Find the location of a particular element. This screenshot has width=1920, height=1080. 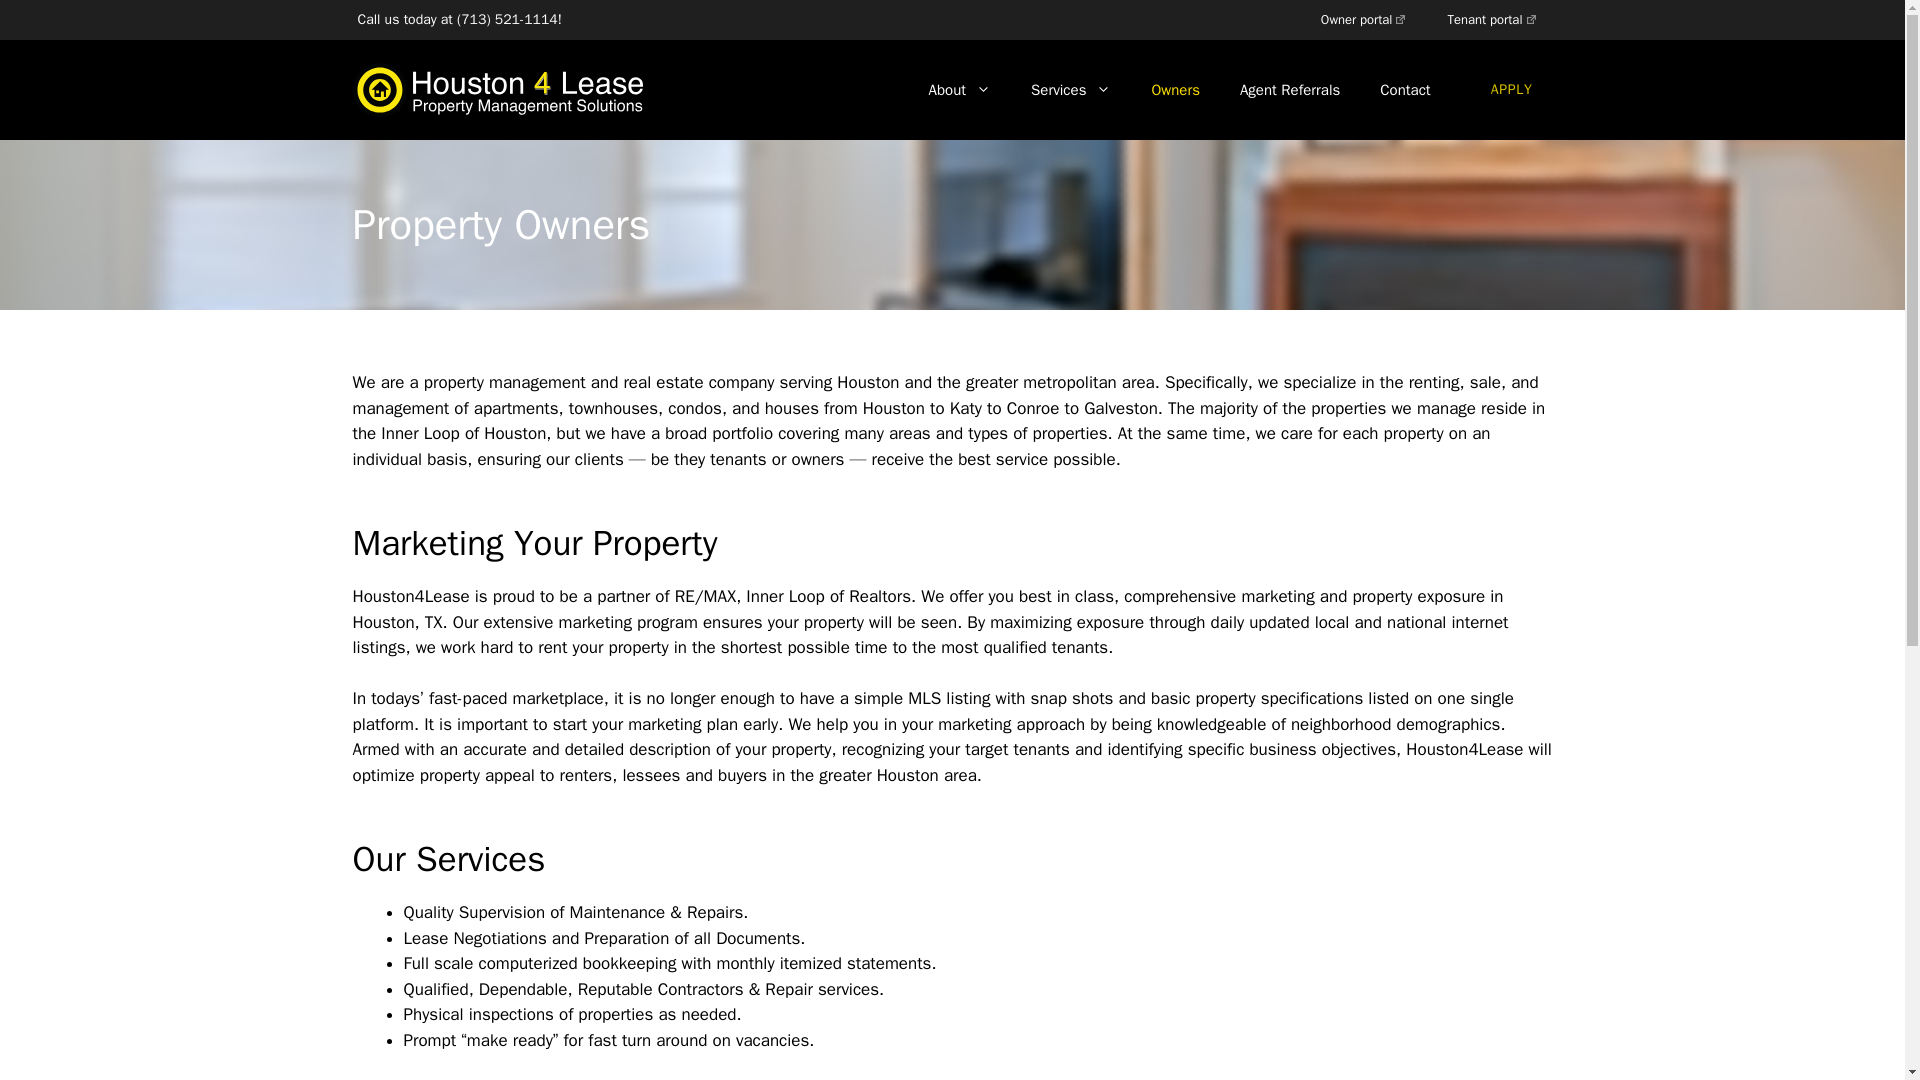

About is located at coordinates (960, 90).